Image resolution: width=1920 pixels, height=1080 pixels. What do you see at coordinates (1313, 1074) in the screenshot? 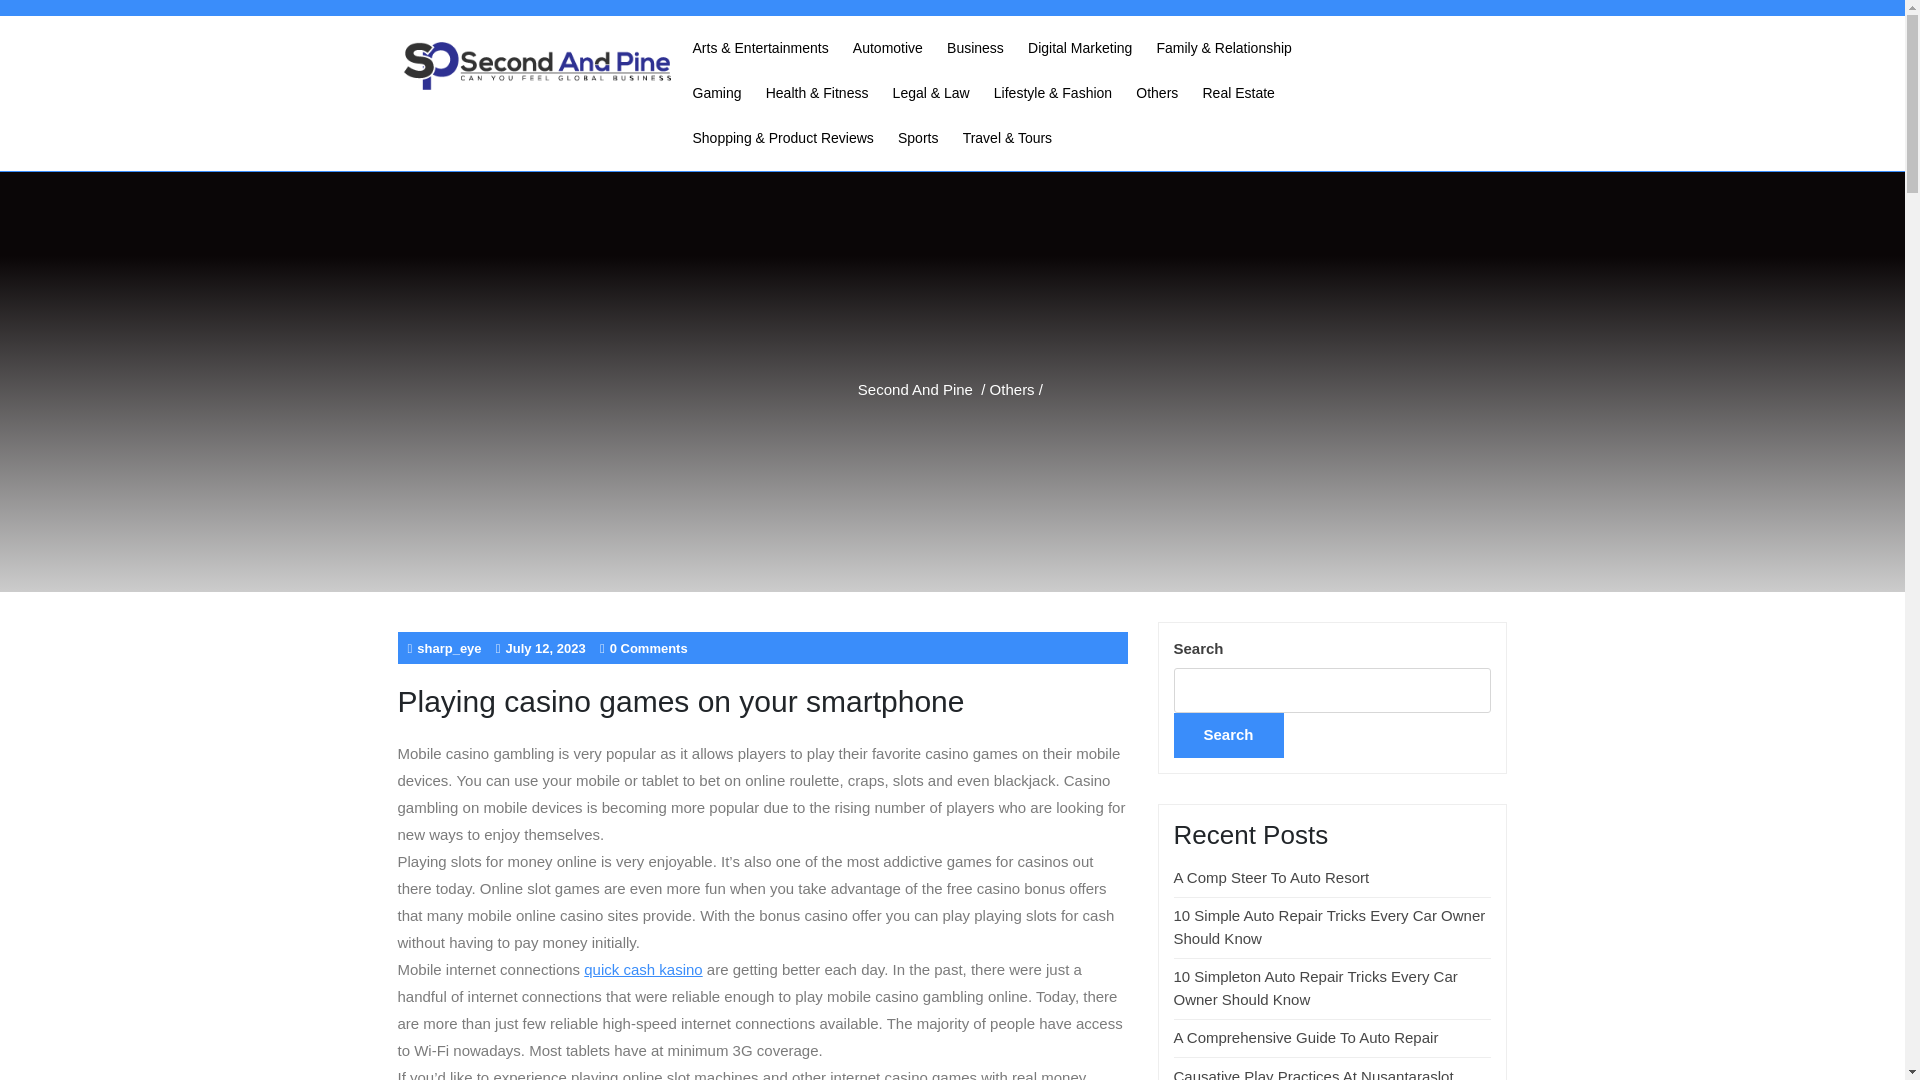
I see `Causative Play Practices At Nusantaraslot` at bounding box center [1313, 1074].